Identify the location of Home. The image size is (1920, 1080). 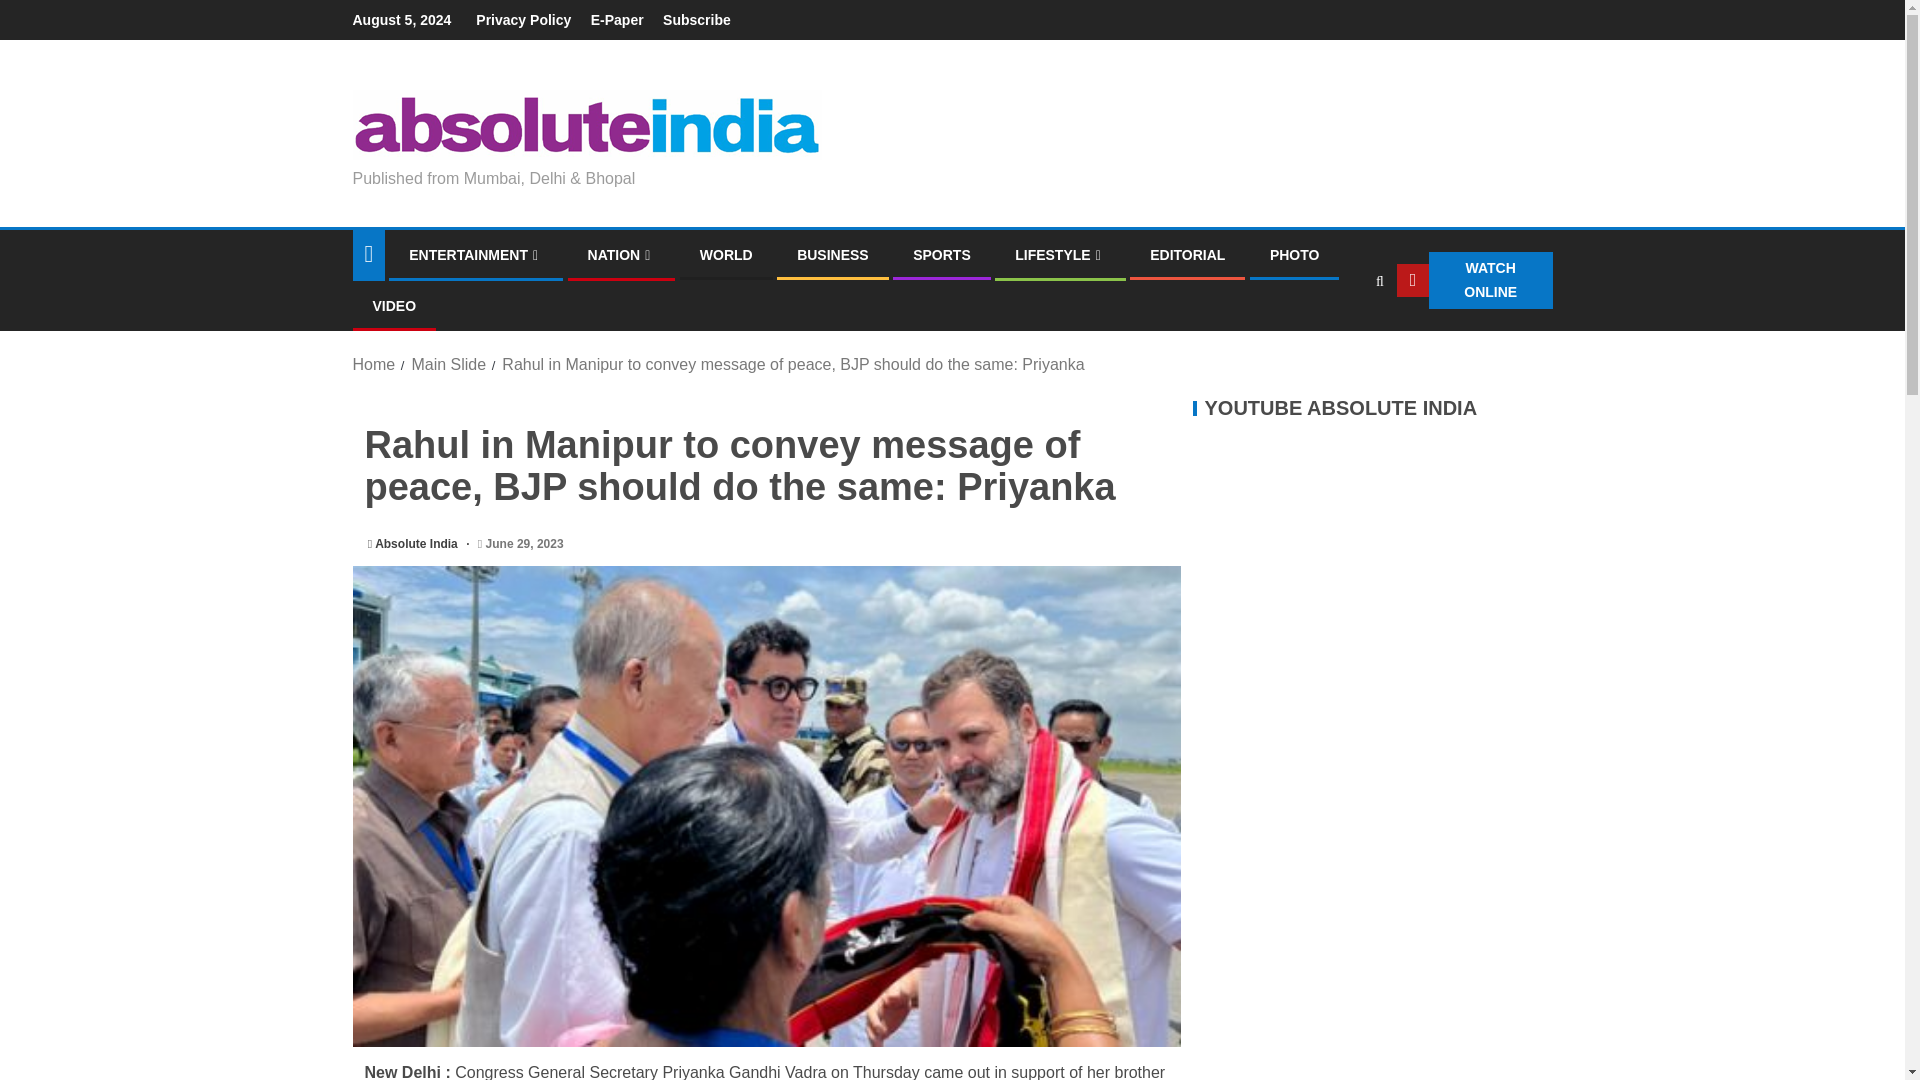
(373, 364).